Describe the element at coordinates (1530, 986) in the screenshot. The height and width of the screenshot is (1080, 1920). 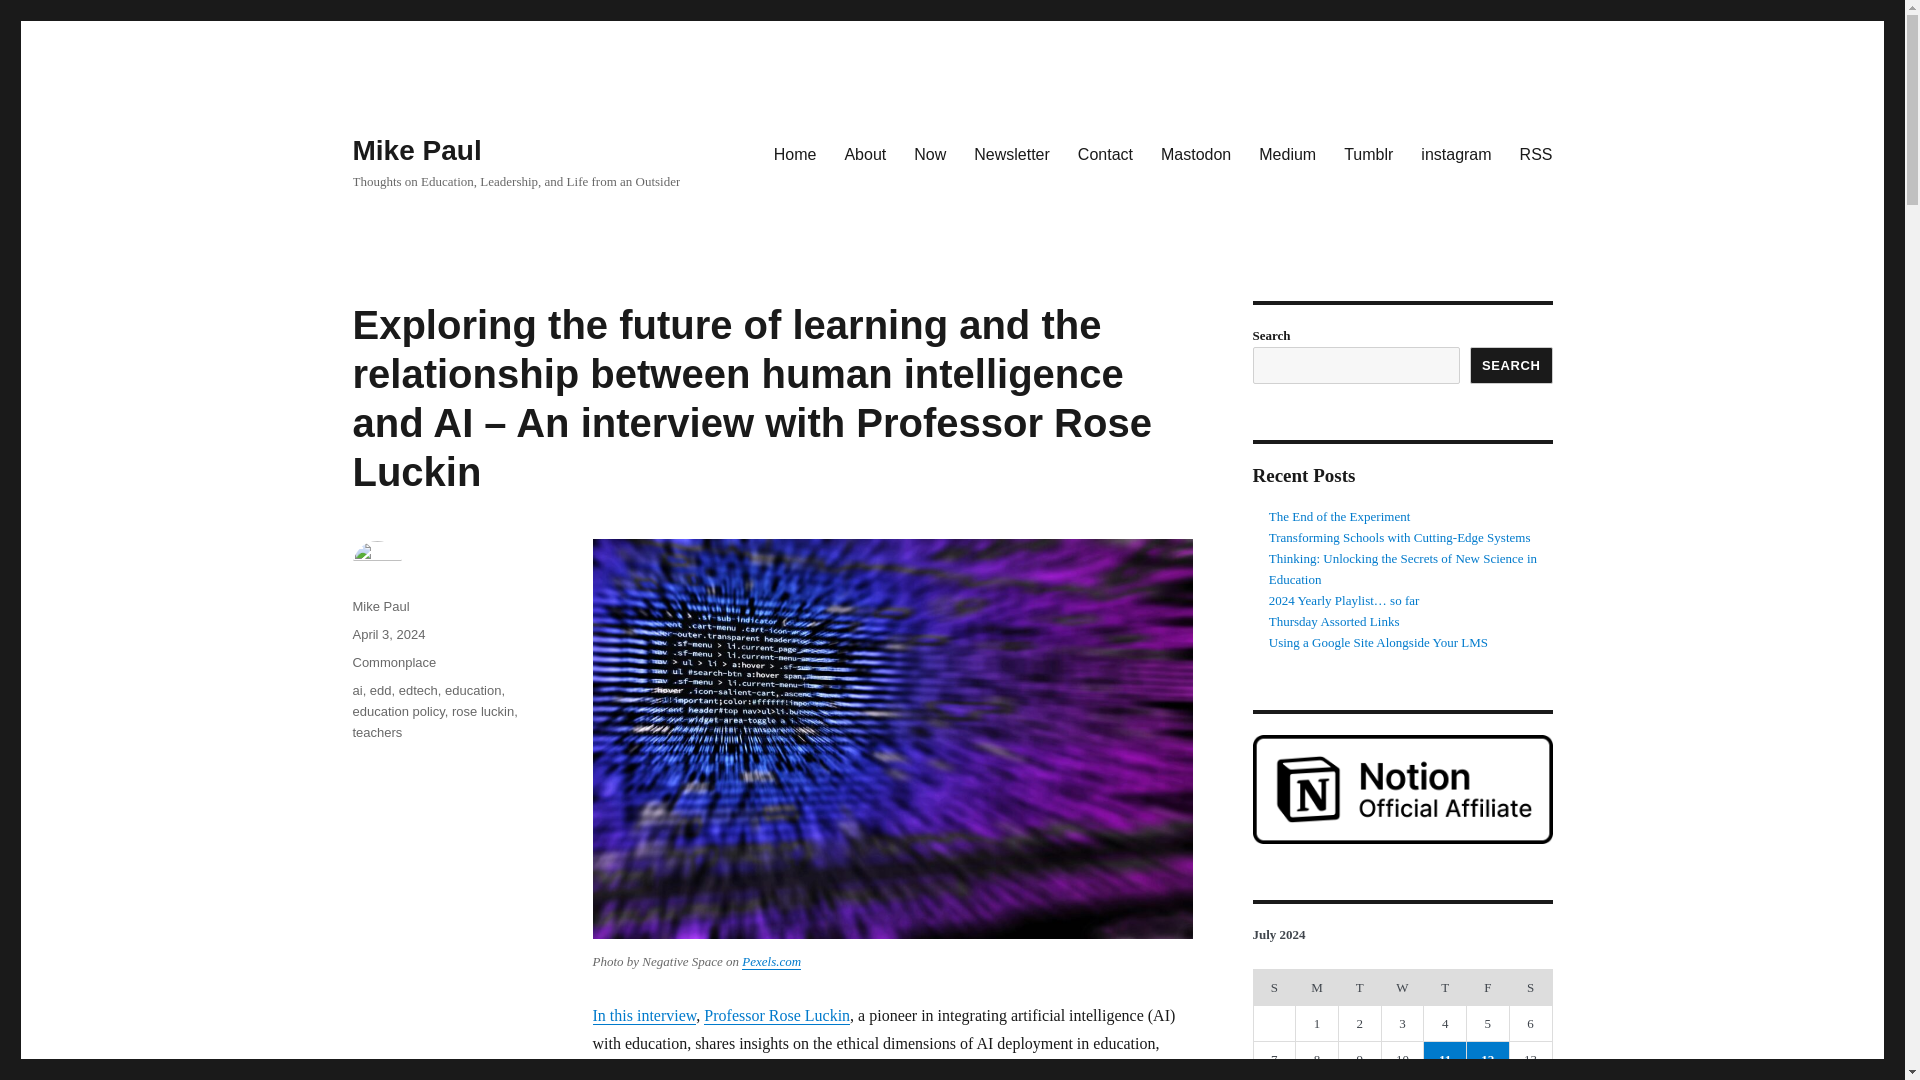
I see `Saturday` at that location.